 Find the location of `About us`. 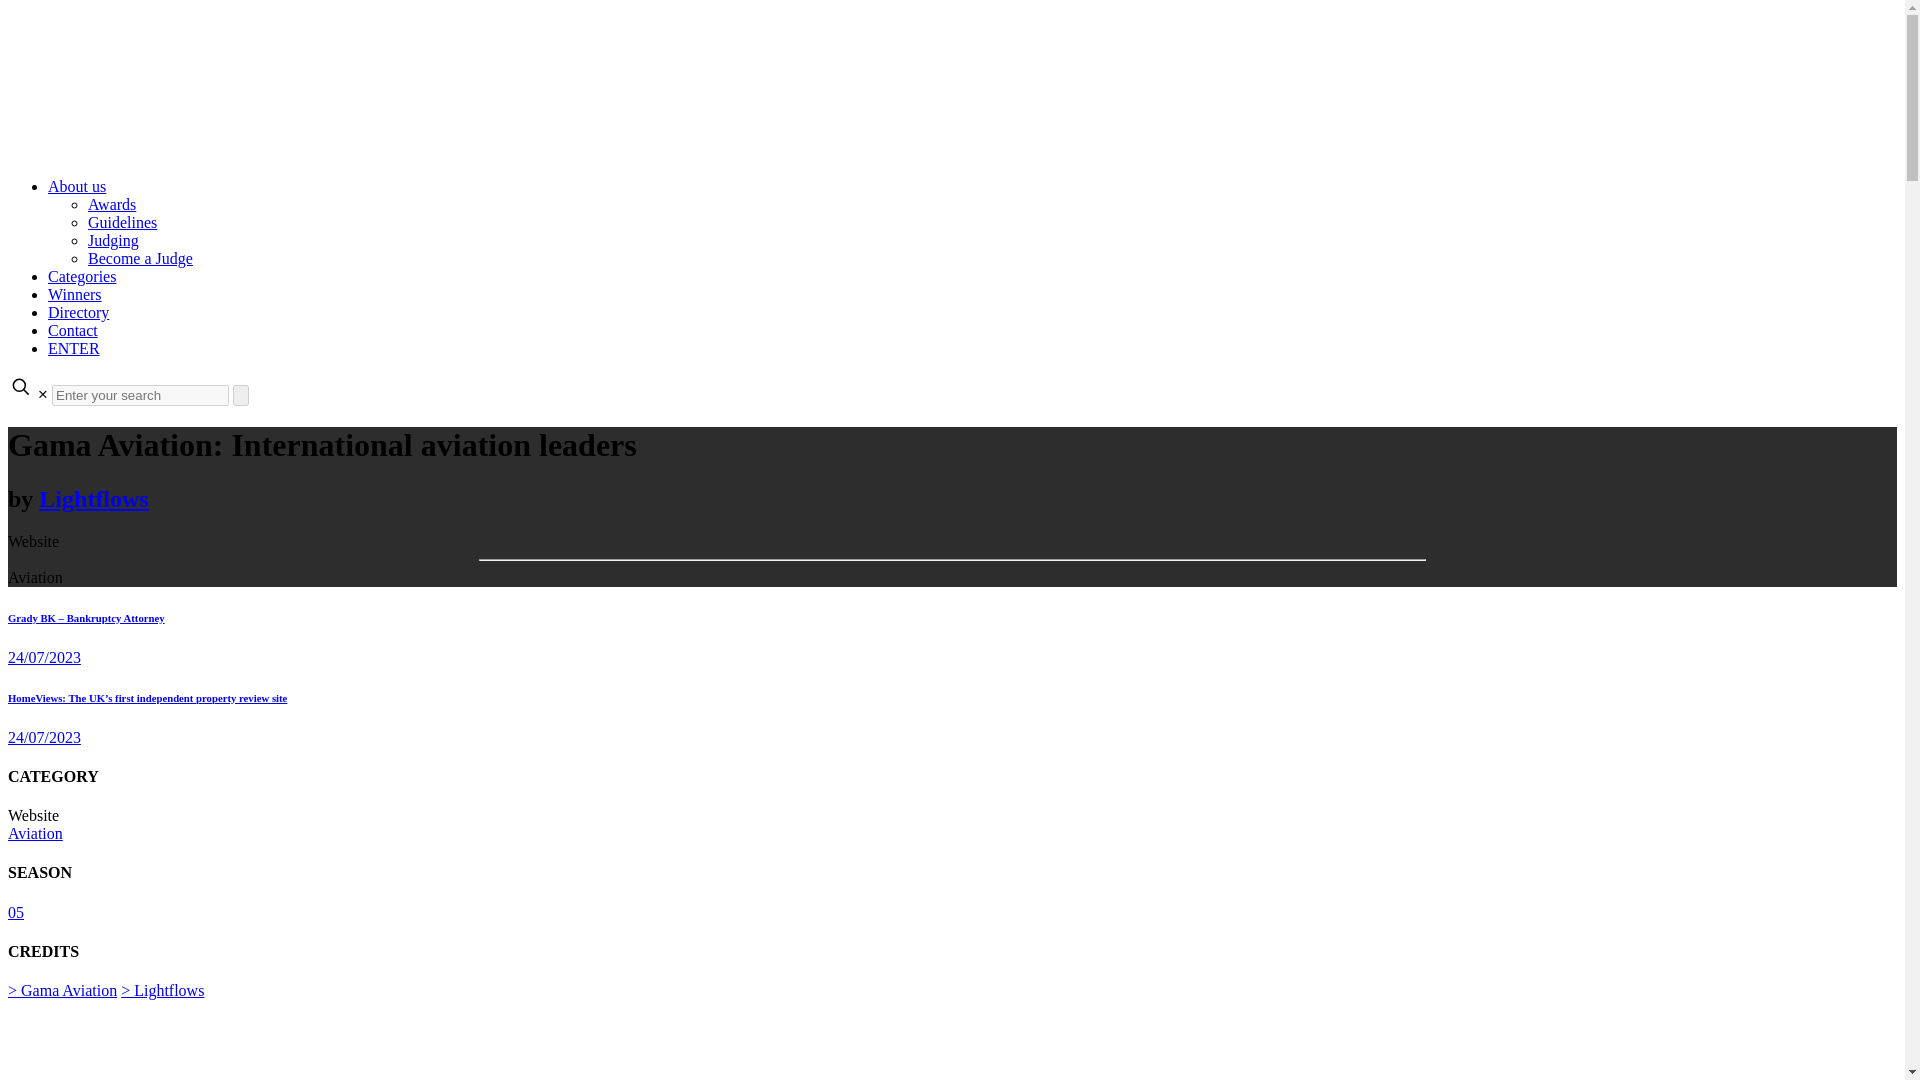

About us is located at coordinates (76, 186).